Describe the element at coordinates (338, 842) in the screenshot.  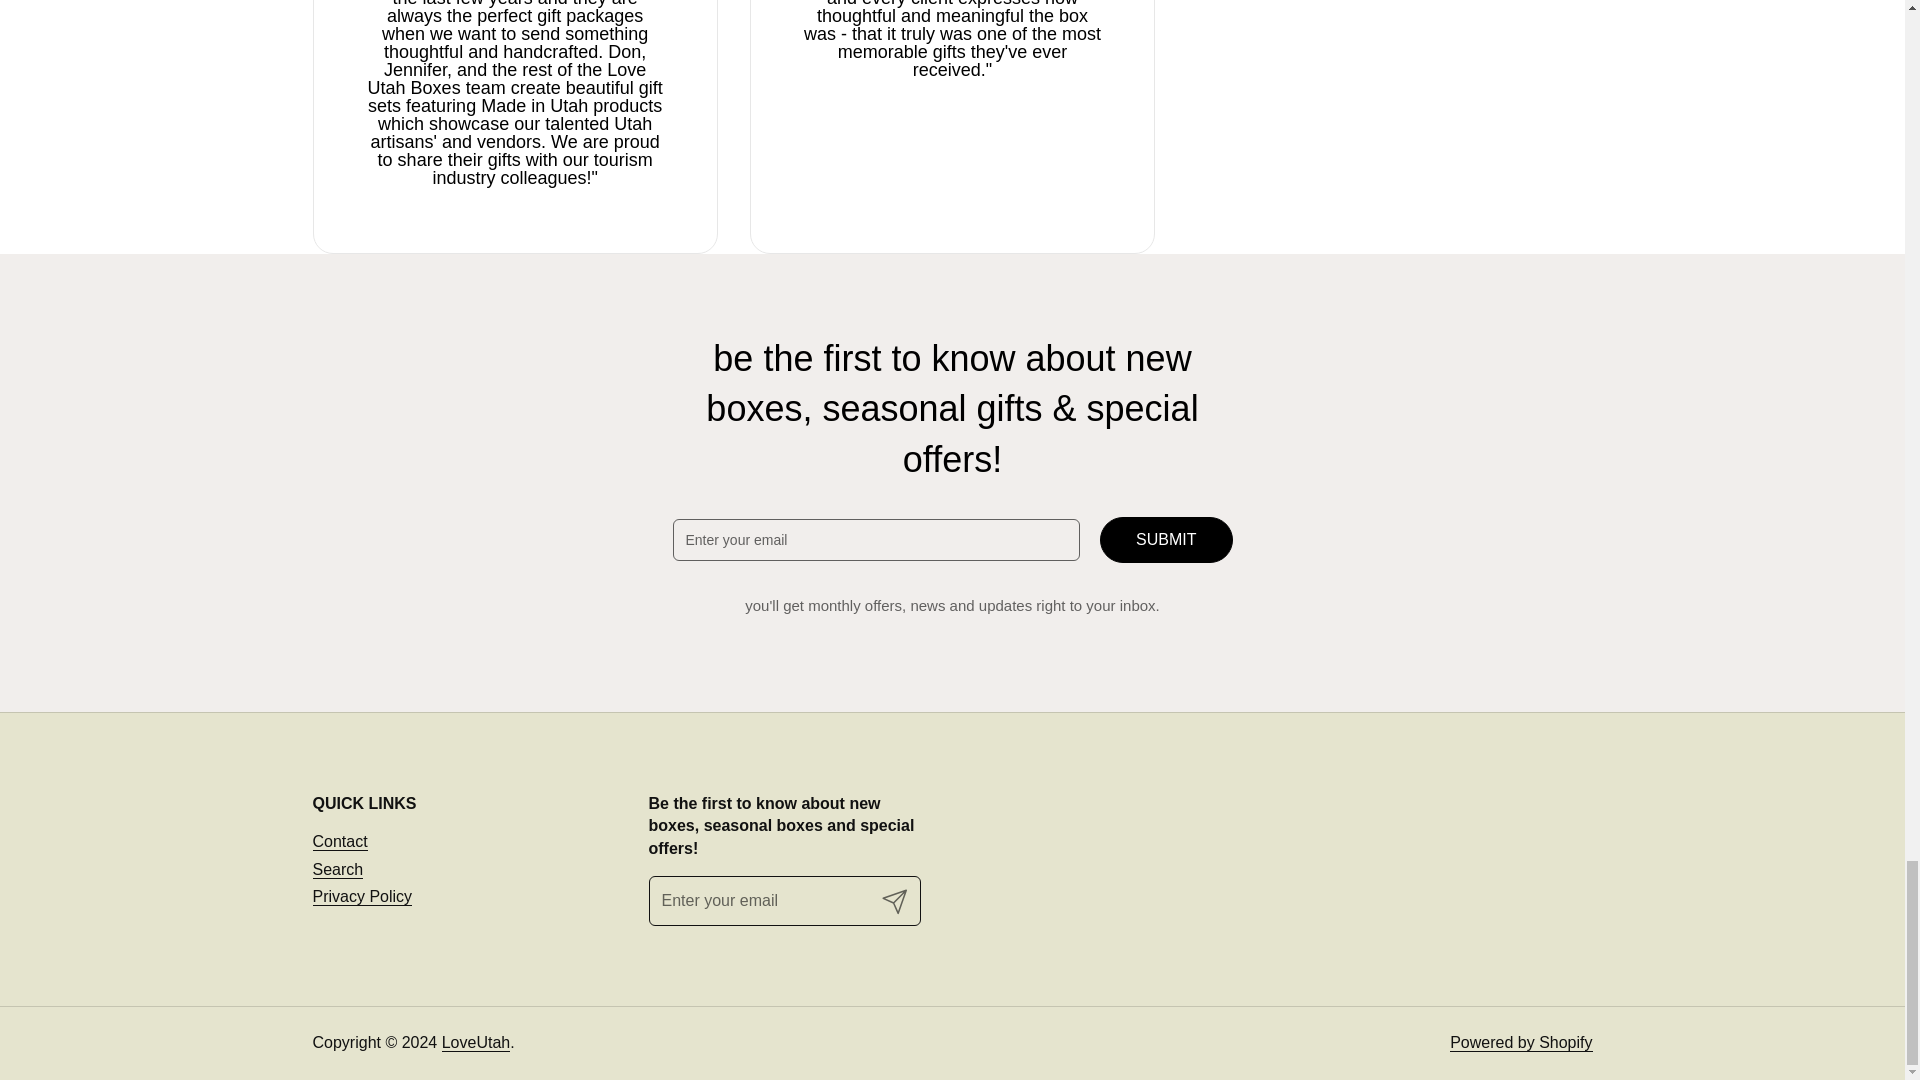
I see `Contact` at that location.